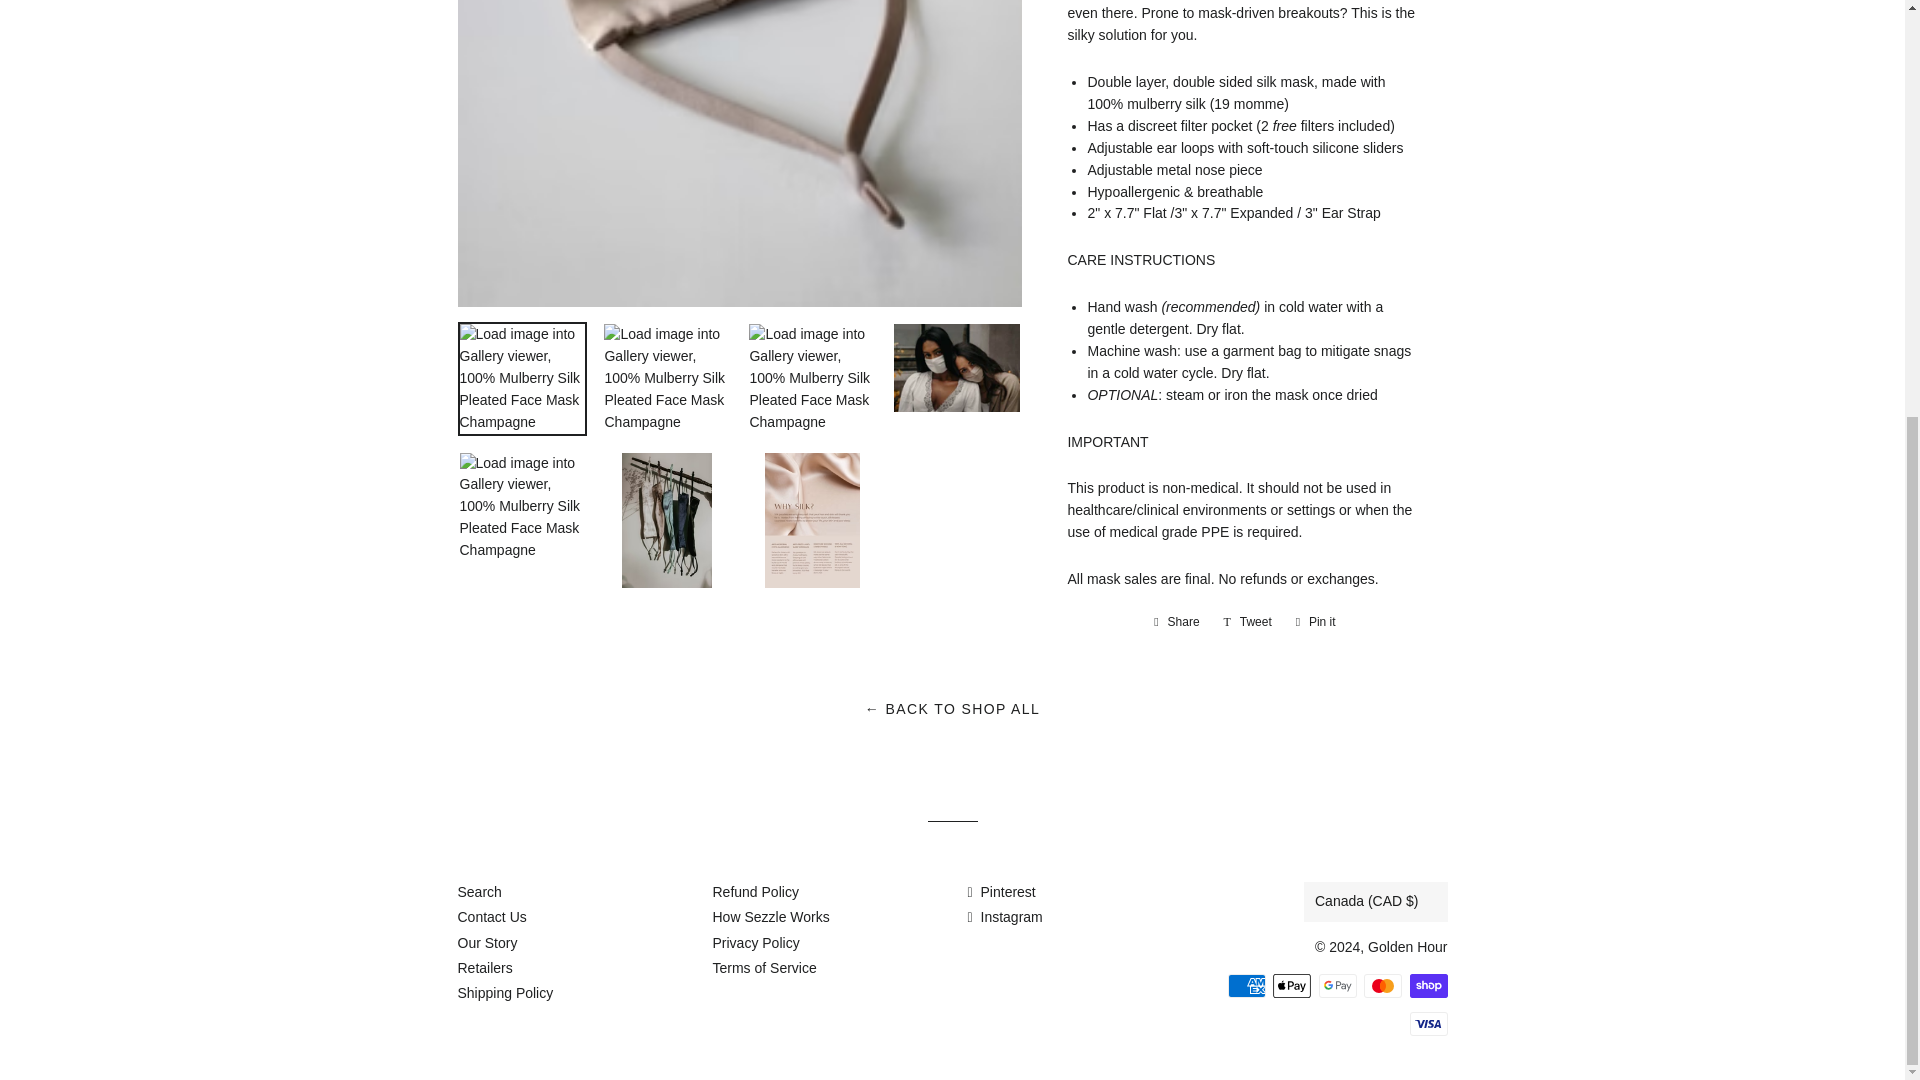  What do you see at coordinates (1246, 986) in the screenshot?
I see `American Express` at bounding box center [1246, 986].